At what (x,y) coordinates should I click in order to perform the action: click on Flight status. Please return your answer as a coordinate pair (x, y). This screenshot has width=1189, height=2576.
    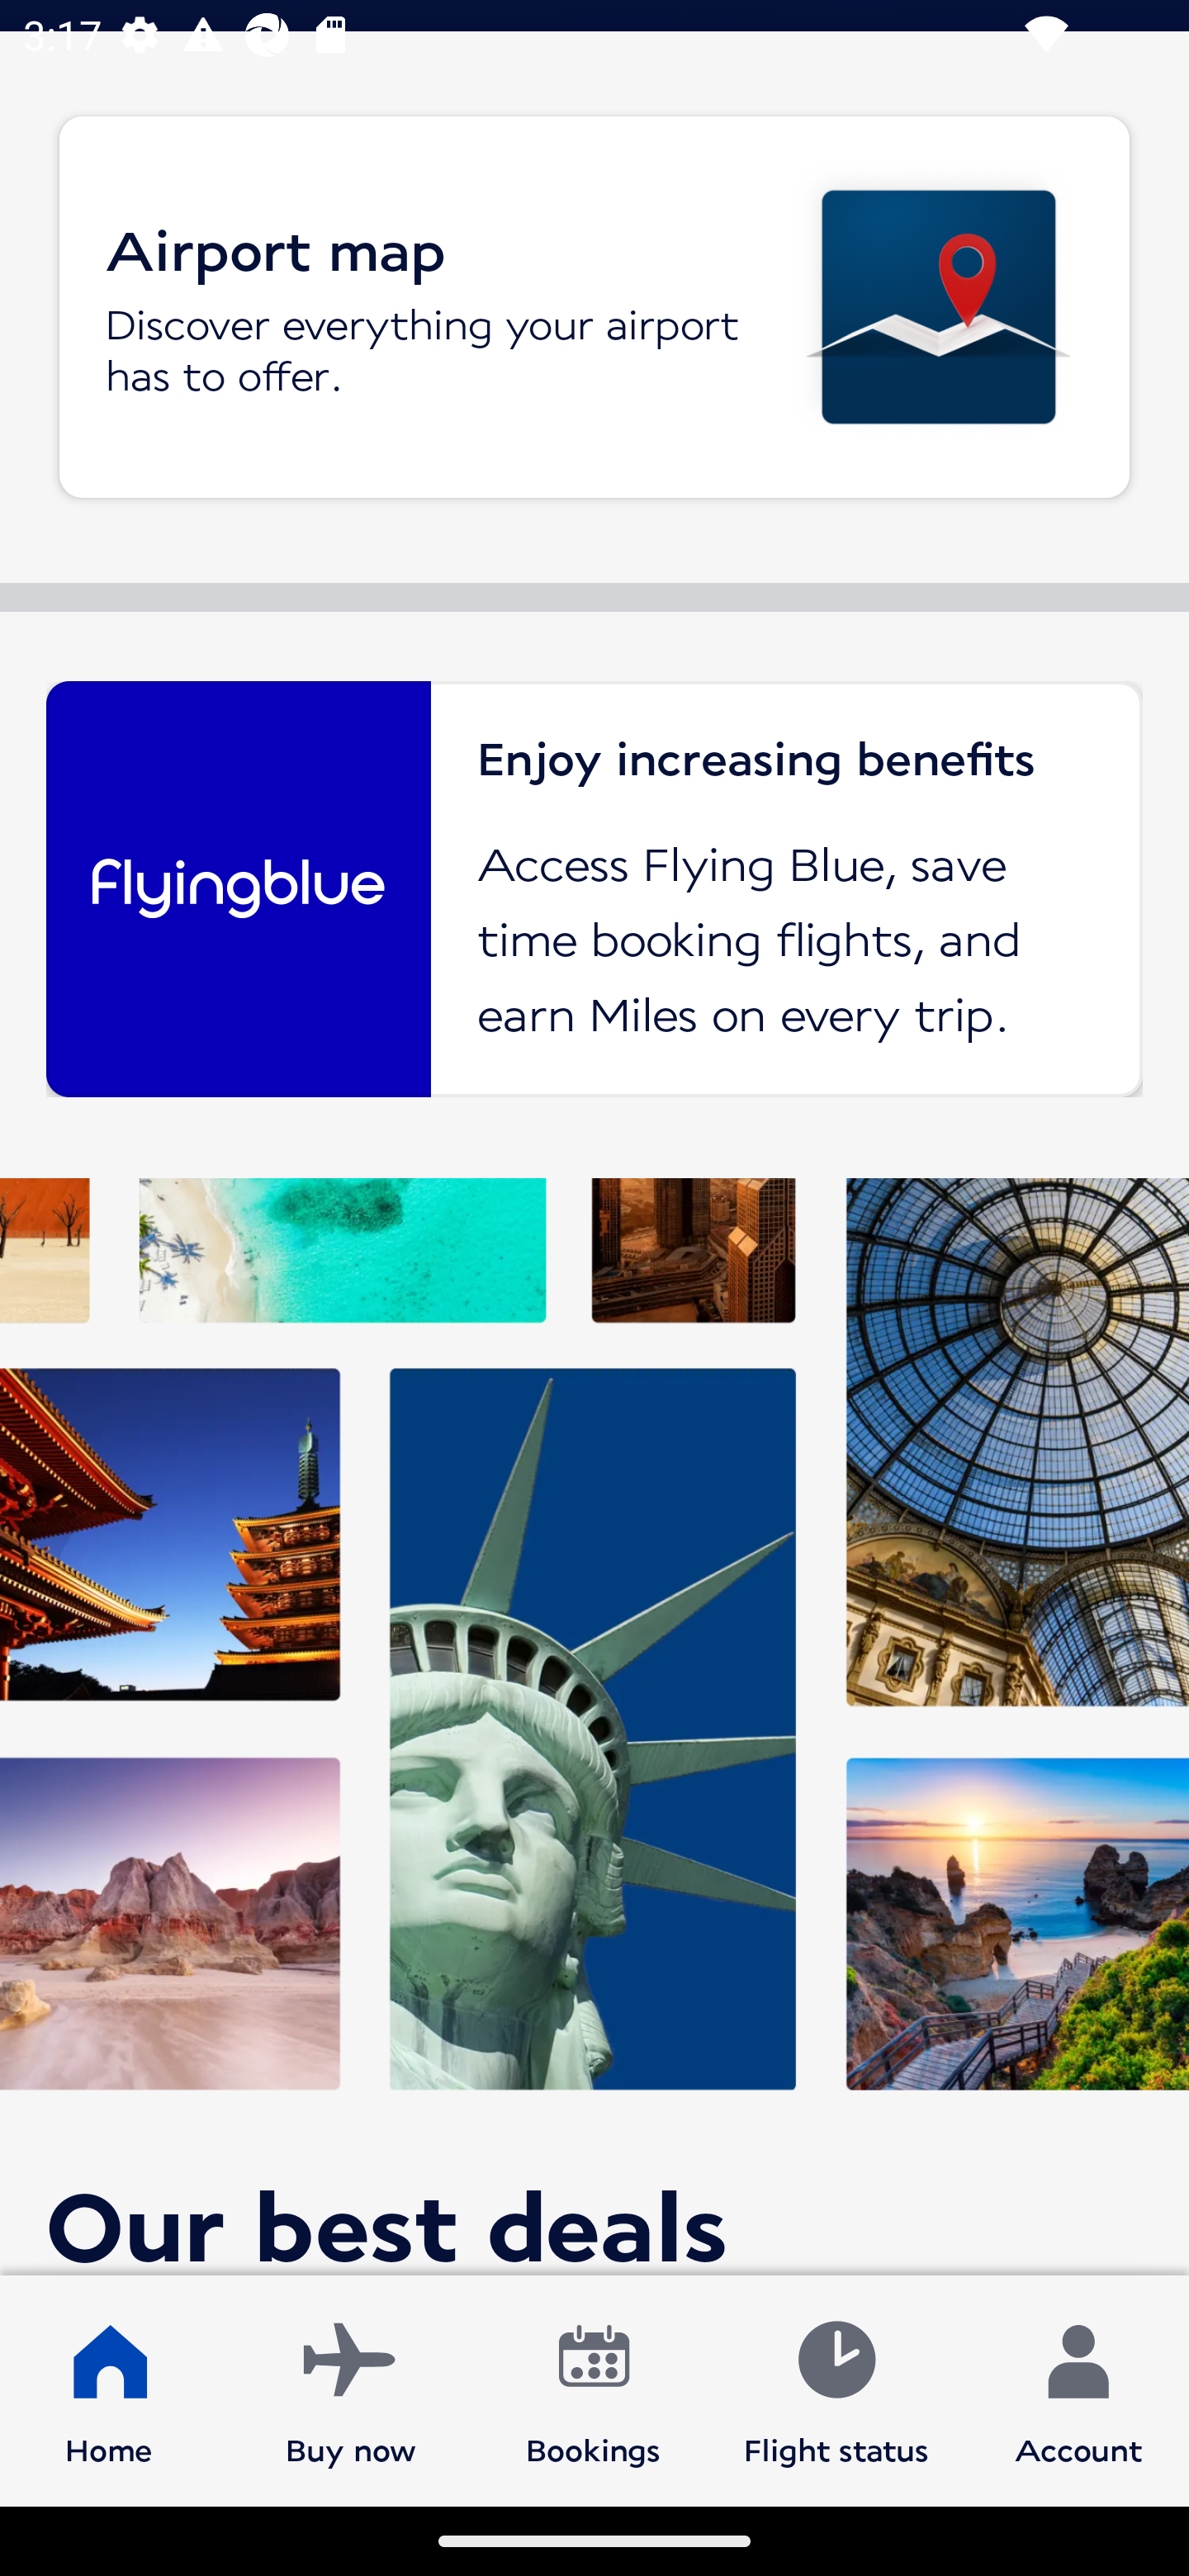
    Looking at the image, I should click on (836, 2389).